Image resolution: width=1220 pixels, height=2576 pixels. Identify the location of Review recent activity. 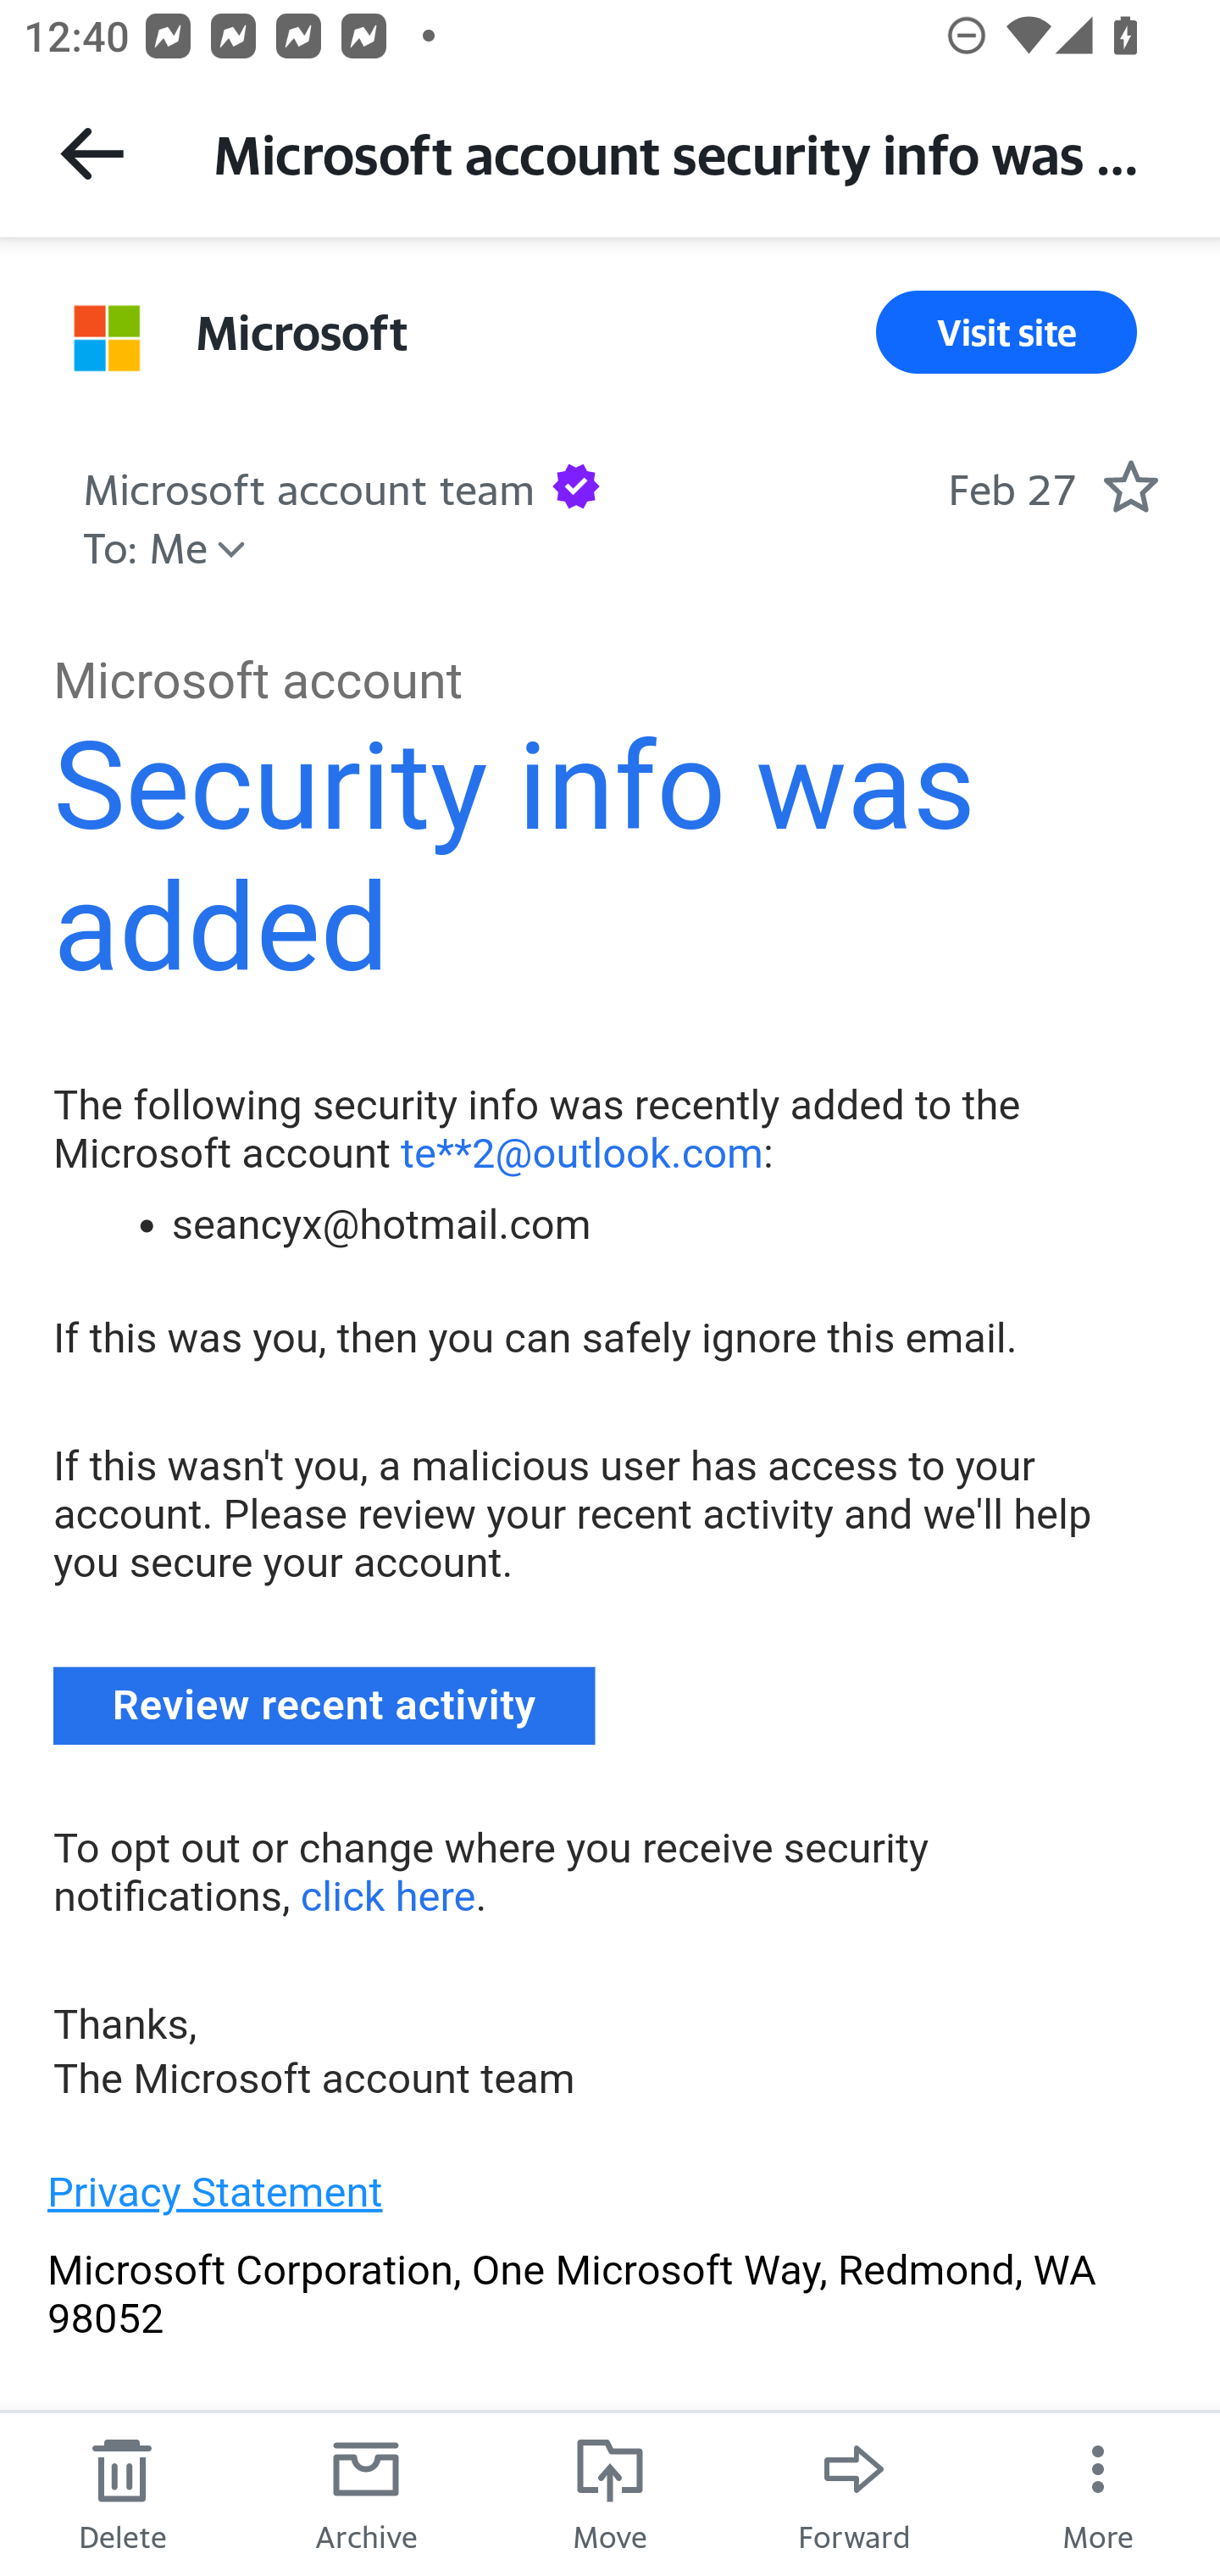
(325, 1707).